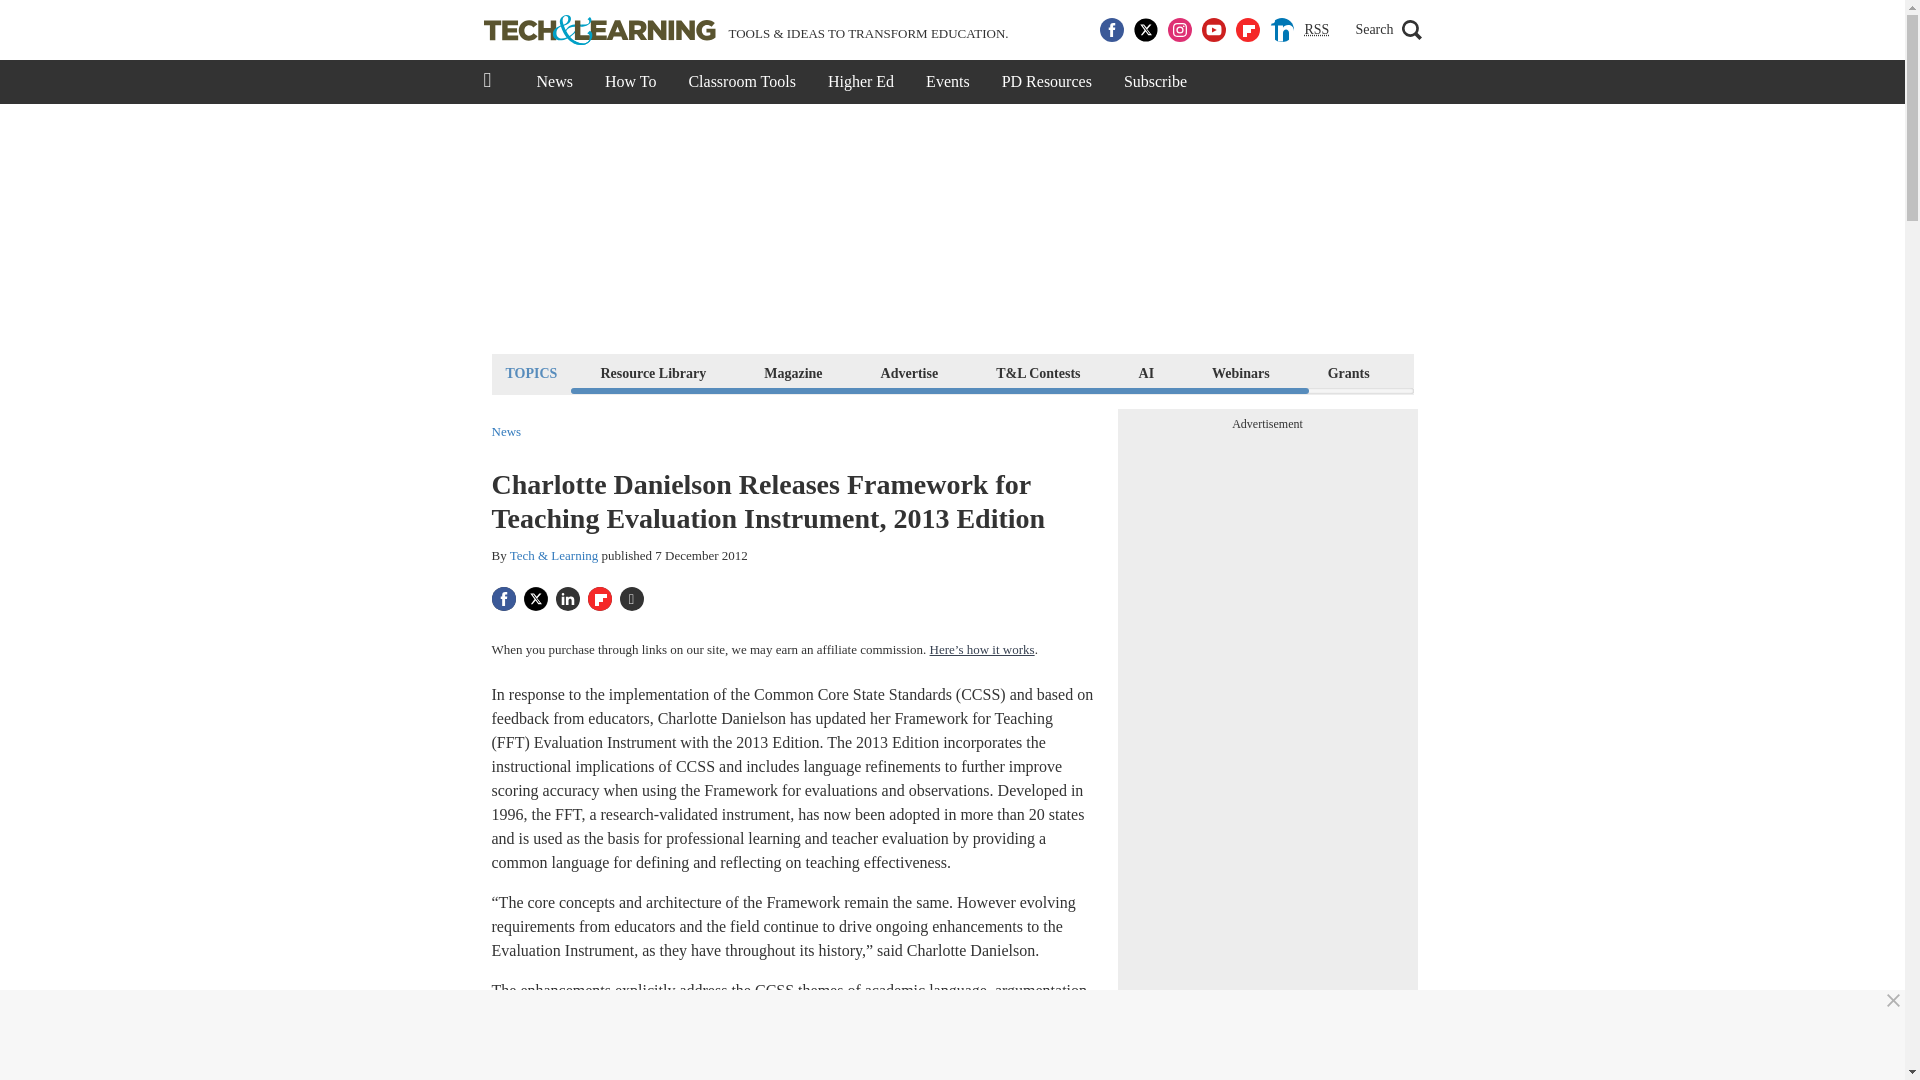  What do you see at coordinates (951, 228) in the screenshot?
I see `Advertisement` at bounding box center [951, 228].